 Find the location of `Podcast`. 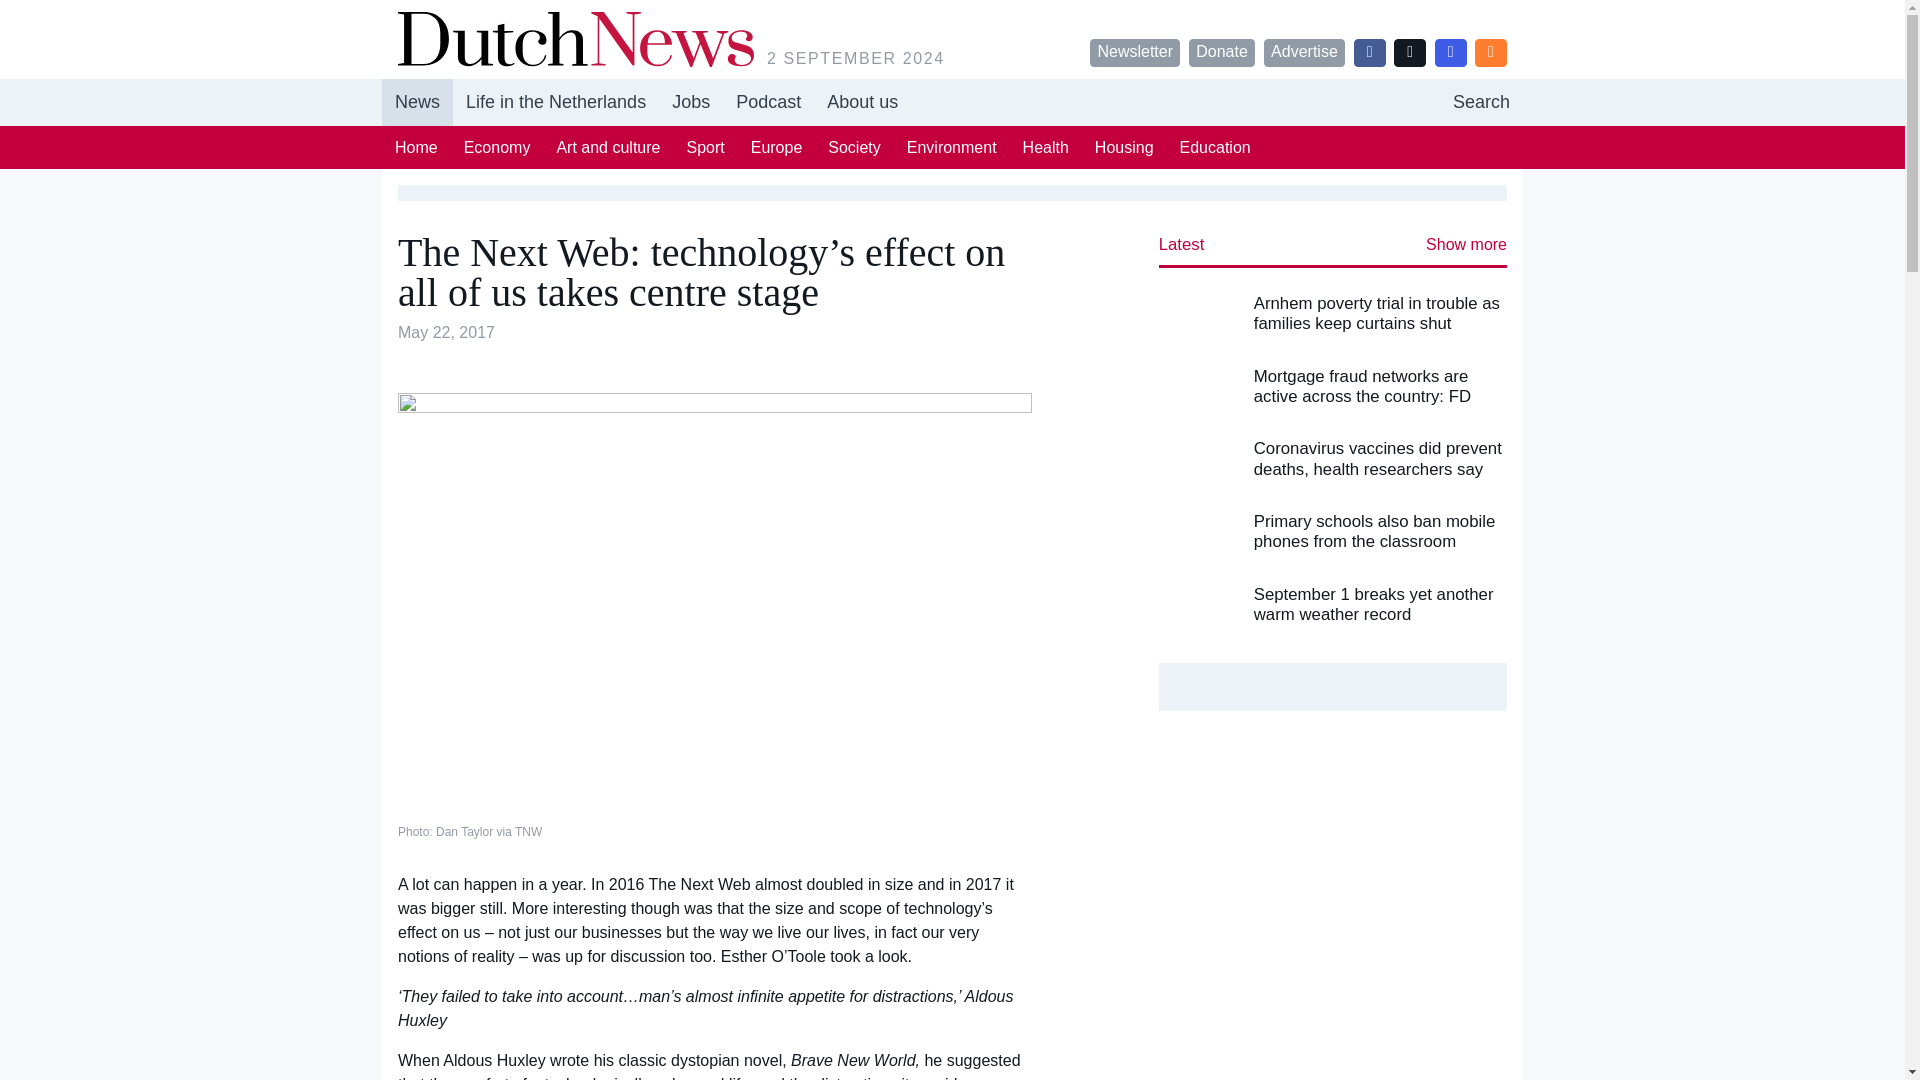

Podcast is located at coordinates (768, 102).